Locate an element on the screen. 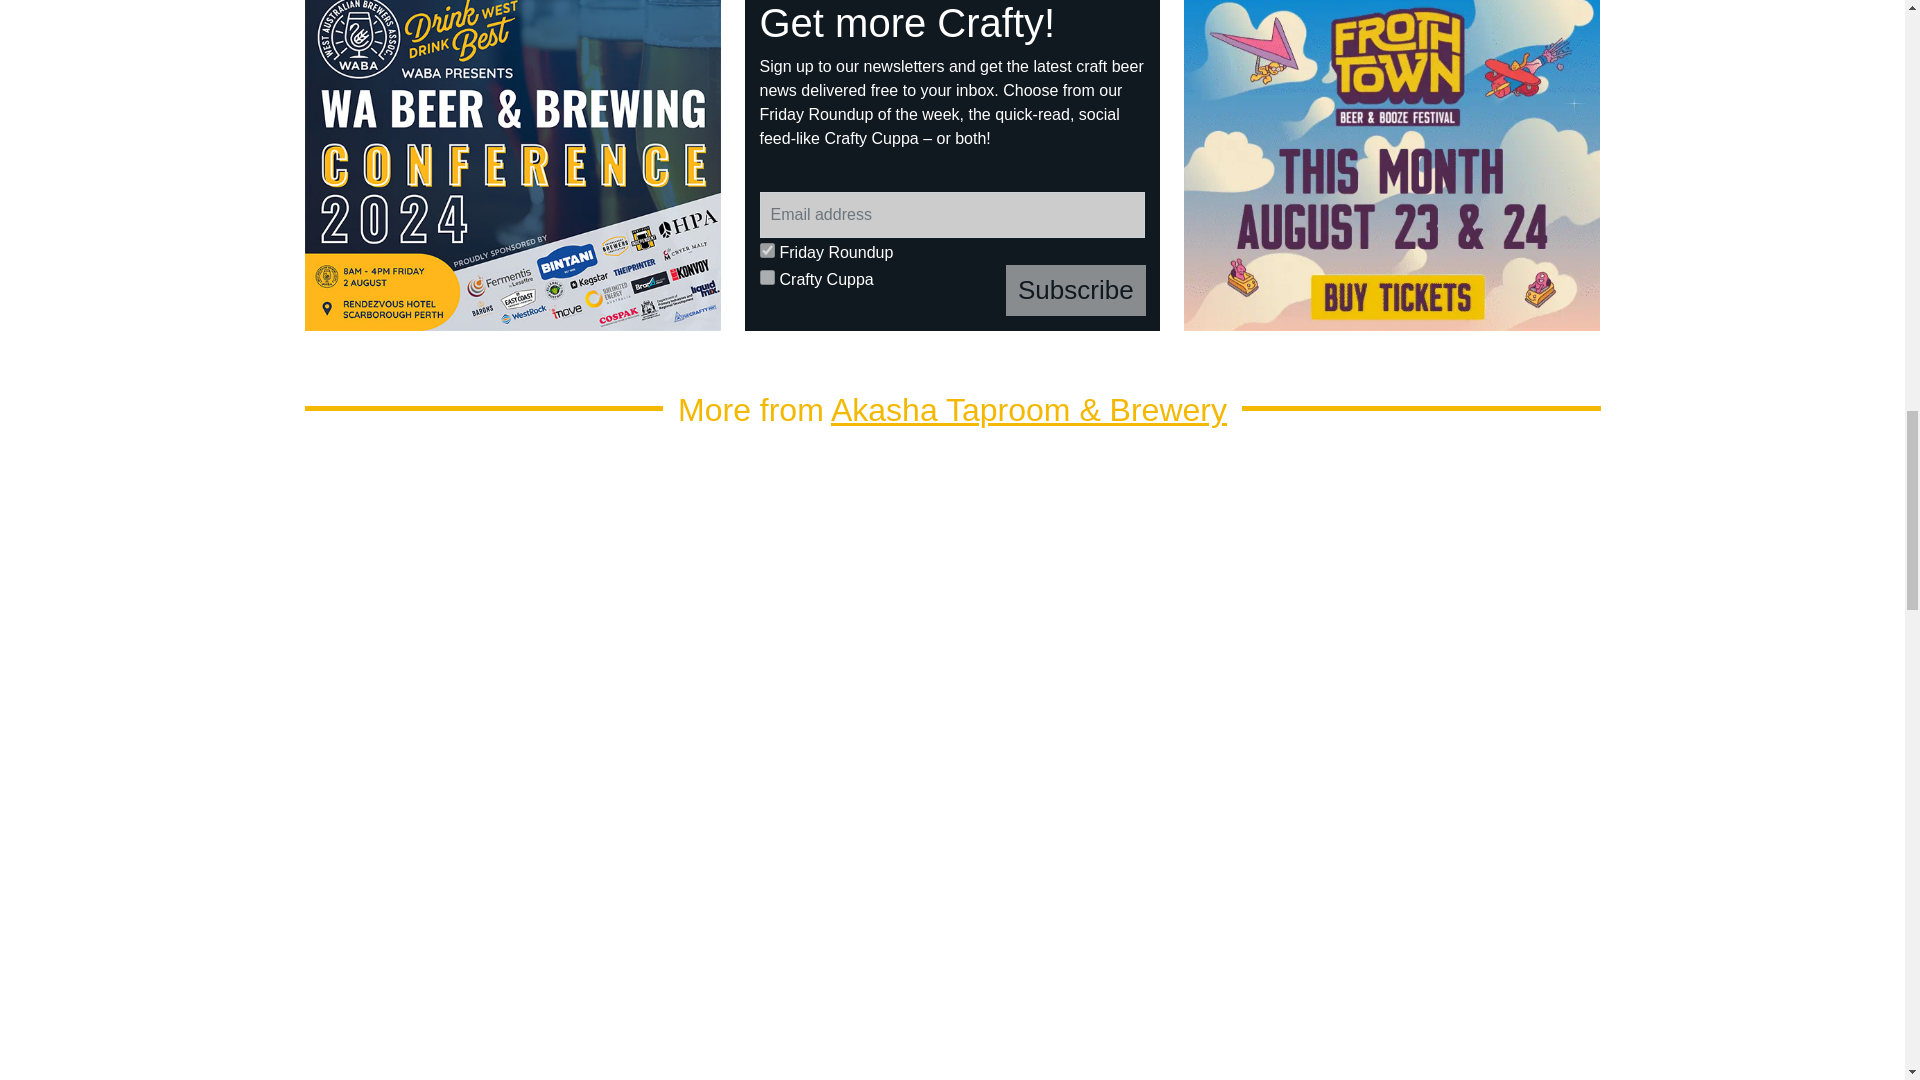  Froth Town 2024 B 2 is located at coordinates (1392, 165).